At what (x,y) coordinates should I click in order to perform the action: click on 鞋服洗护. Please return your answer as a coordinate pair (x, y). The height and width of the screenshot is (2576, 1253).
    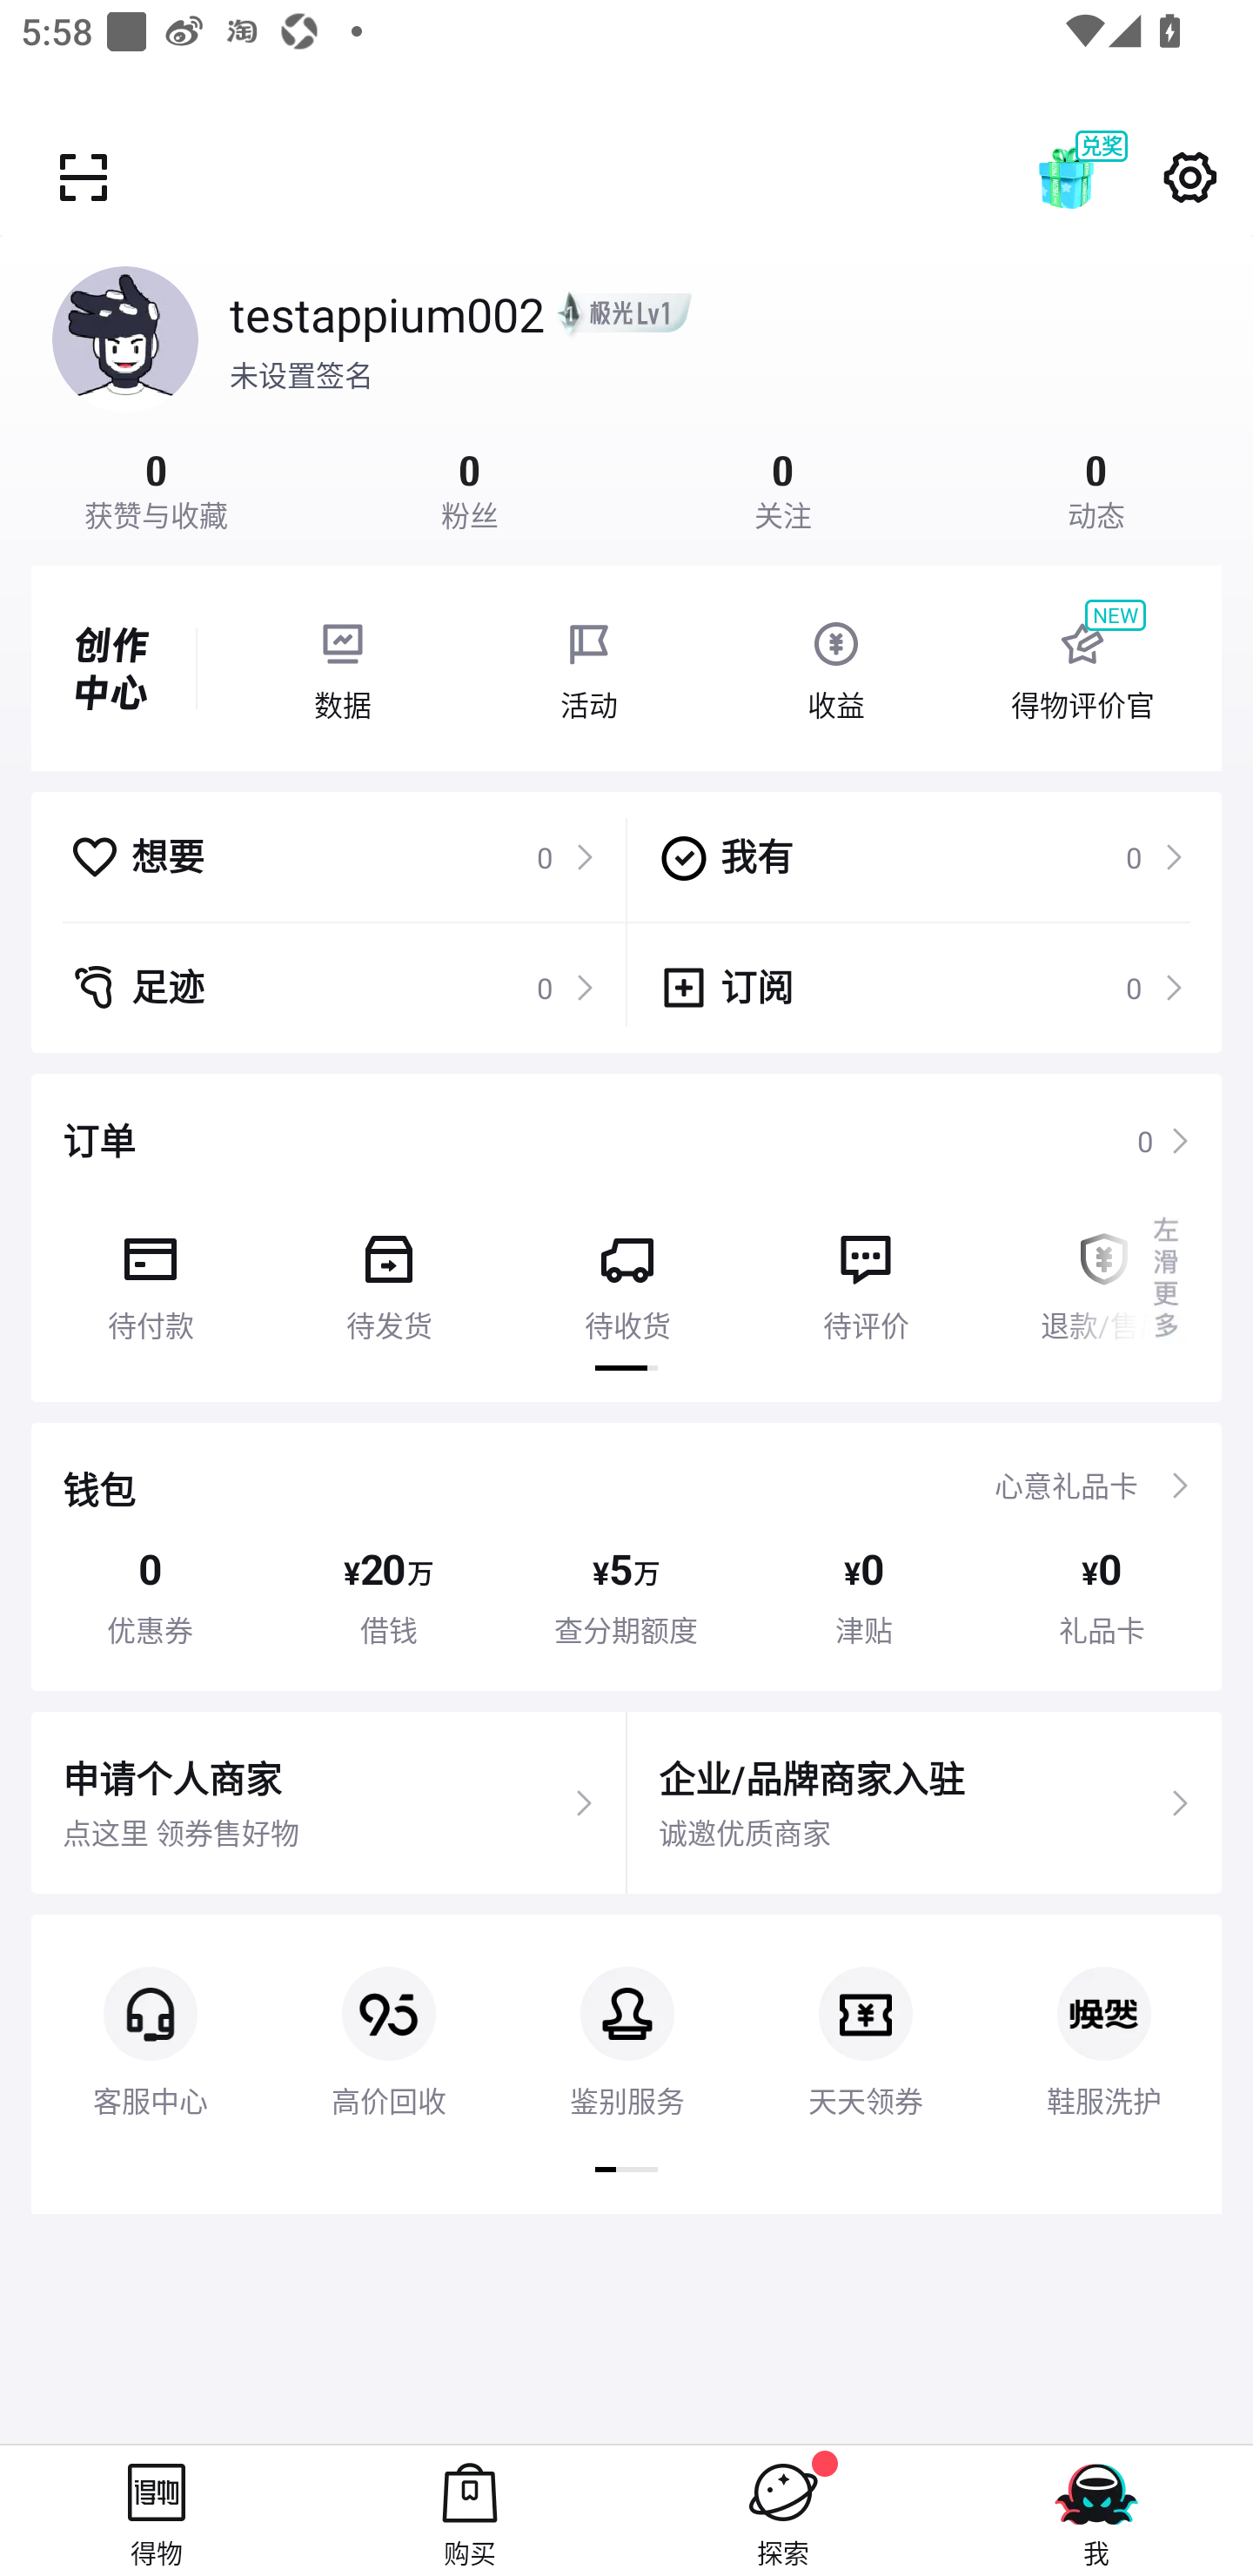
    Looking at the image, I should click on (1103, 2017).